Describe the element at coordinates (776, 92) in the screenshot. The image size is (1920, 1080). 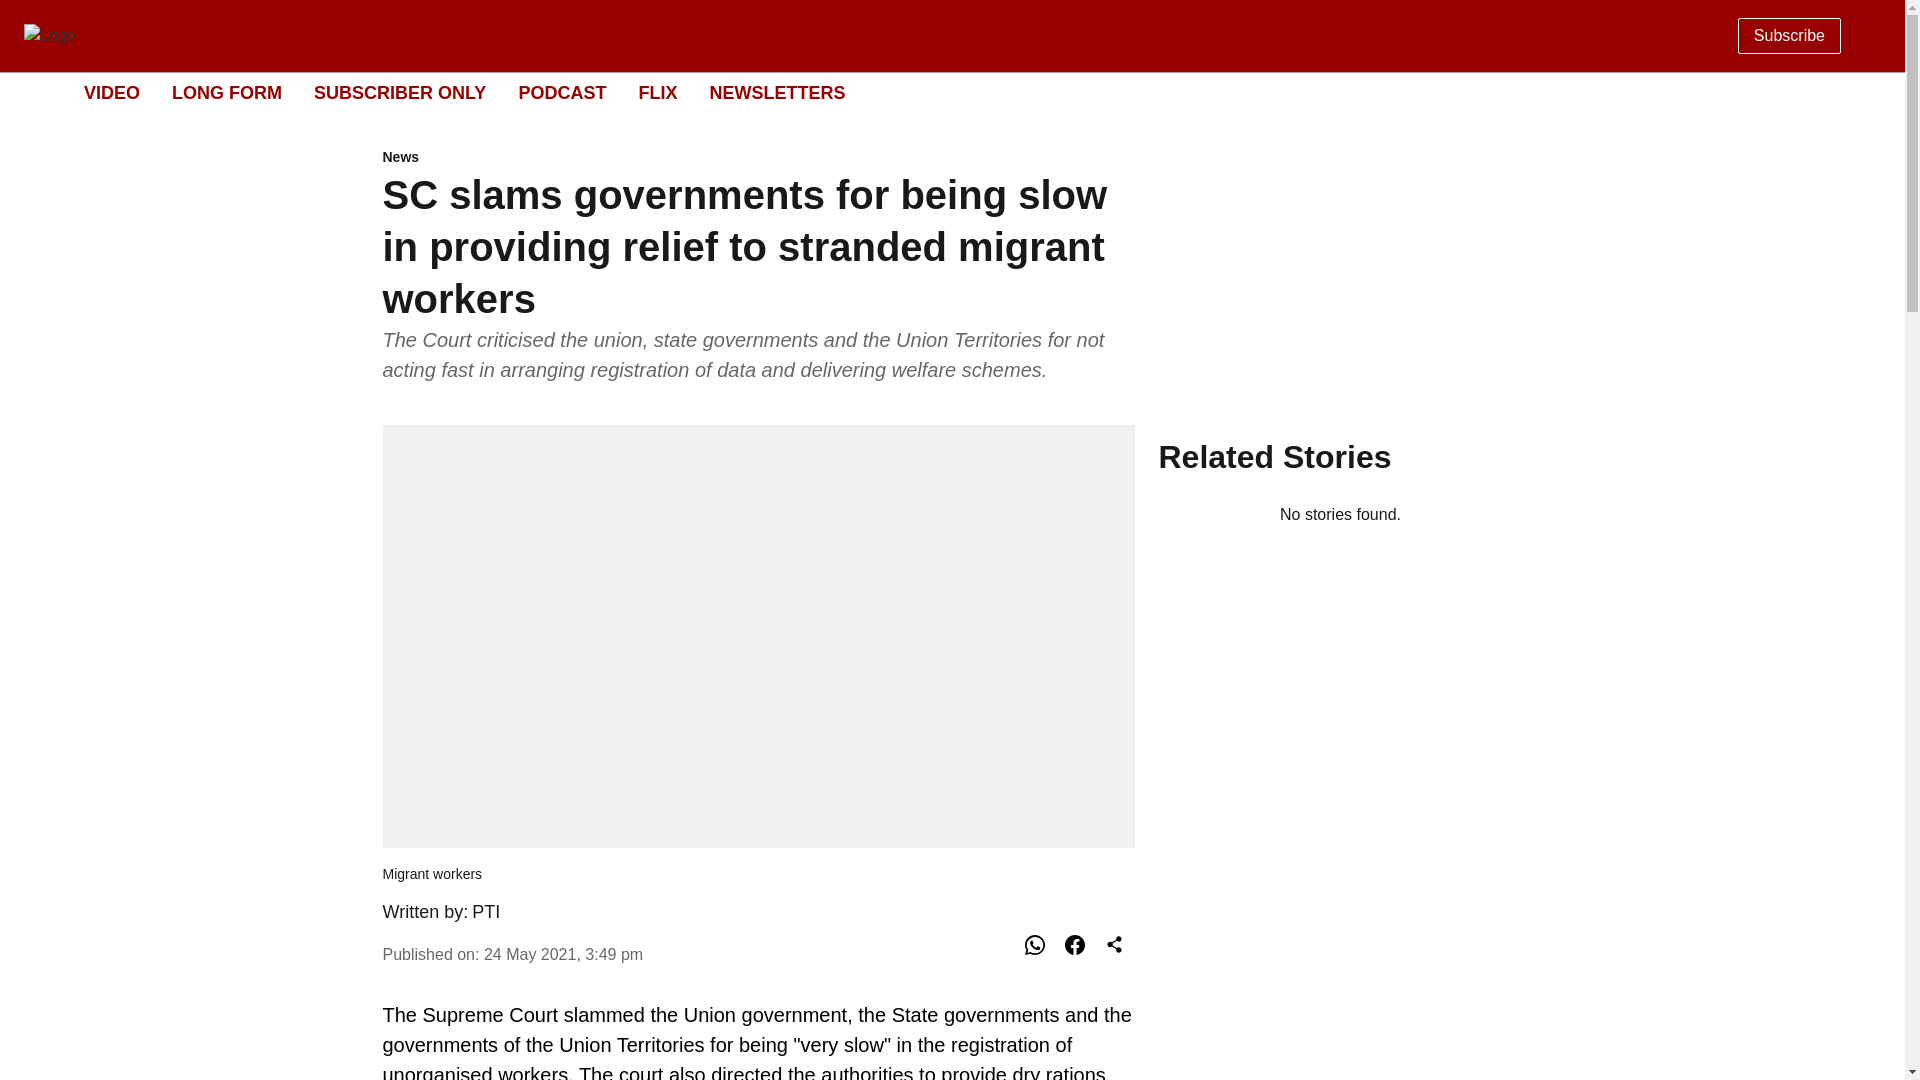
I see `FLIX` at that location.